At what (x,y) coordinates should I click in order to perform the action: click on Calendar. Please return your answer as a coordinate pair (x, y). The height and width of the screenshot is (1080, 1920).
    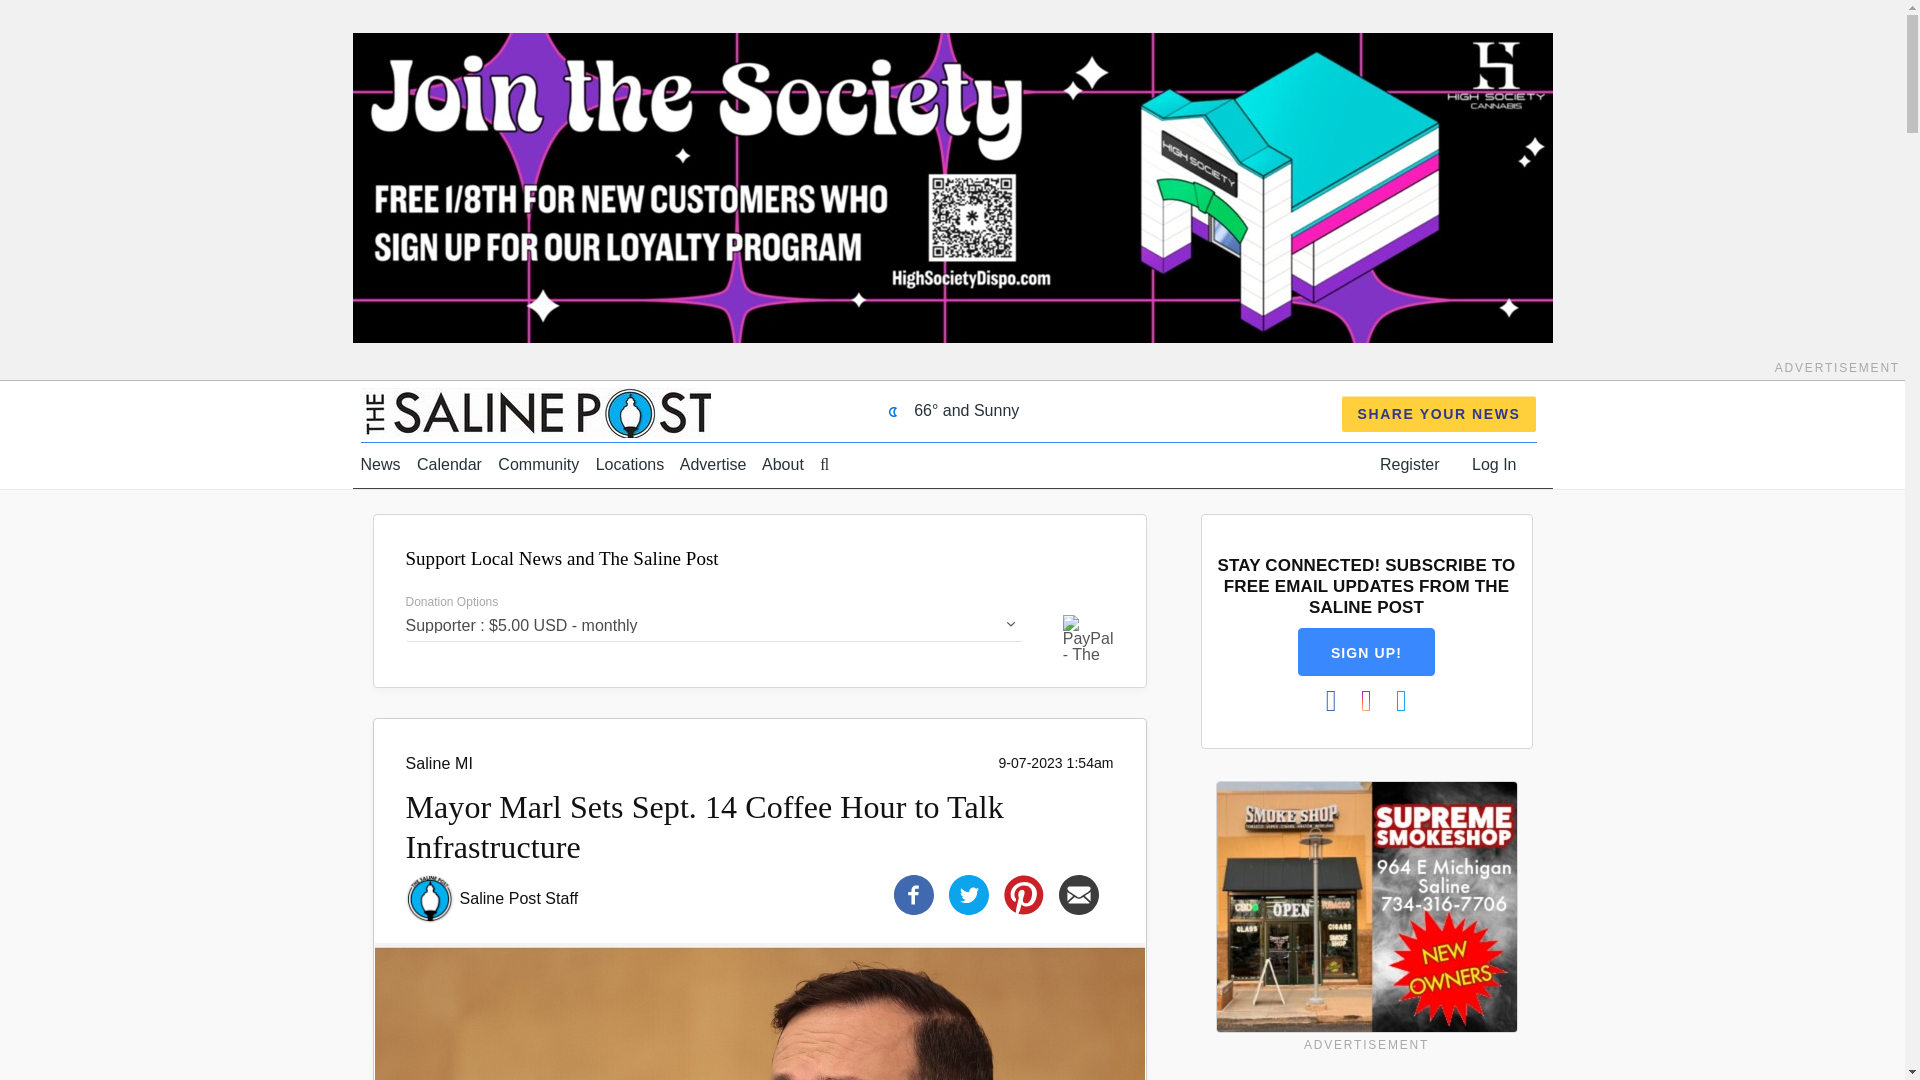
    Looking at the image, I should click on (448, 464).